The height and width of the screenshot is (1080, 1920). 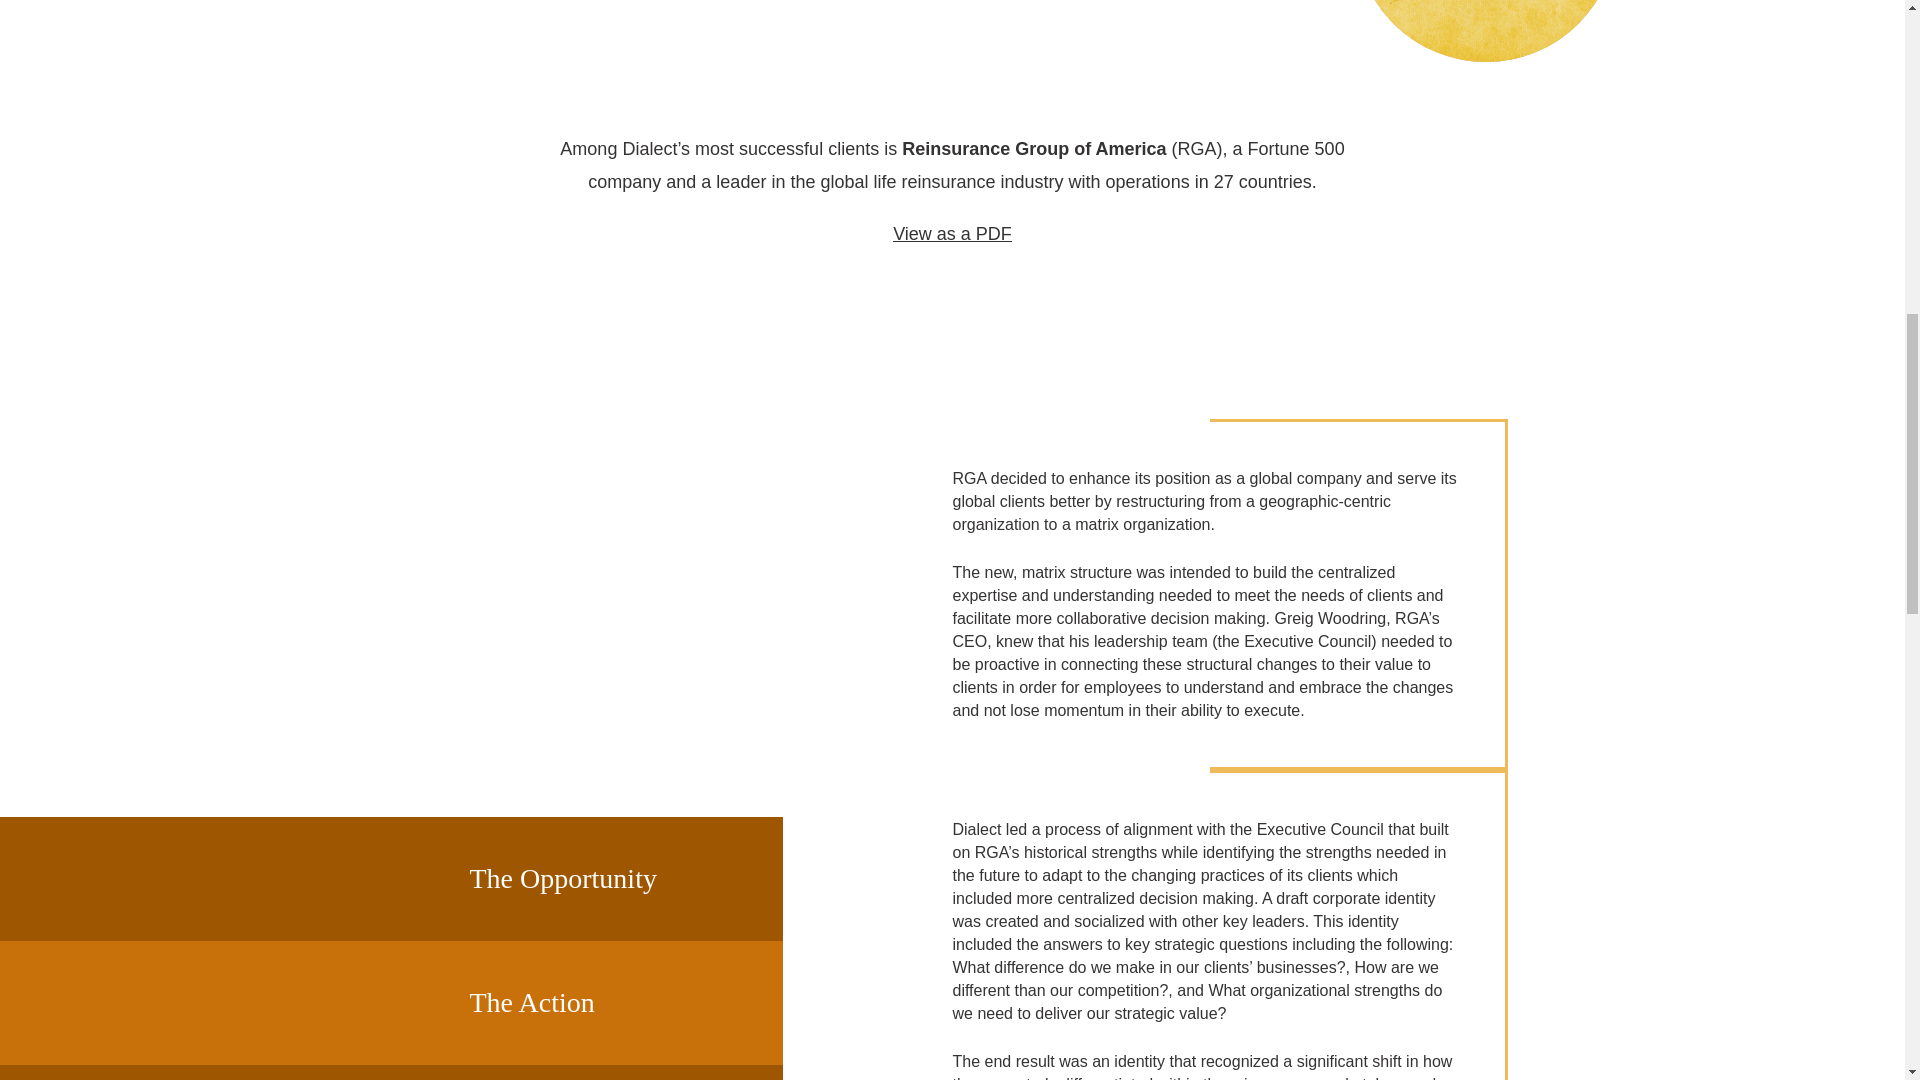 What do you see at coordinates (589, 878) in the screenshot?
I see `The Opportunity` at bounding box center [589, 878].